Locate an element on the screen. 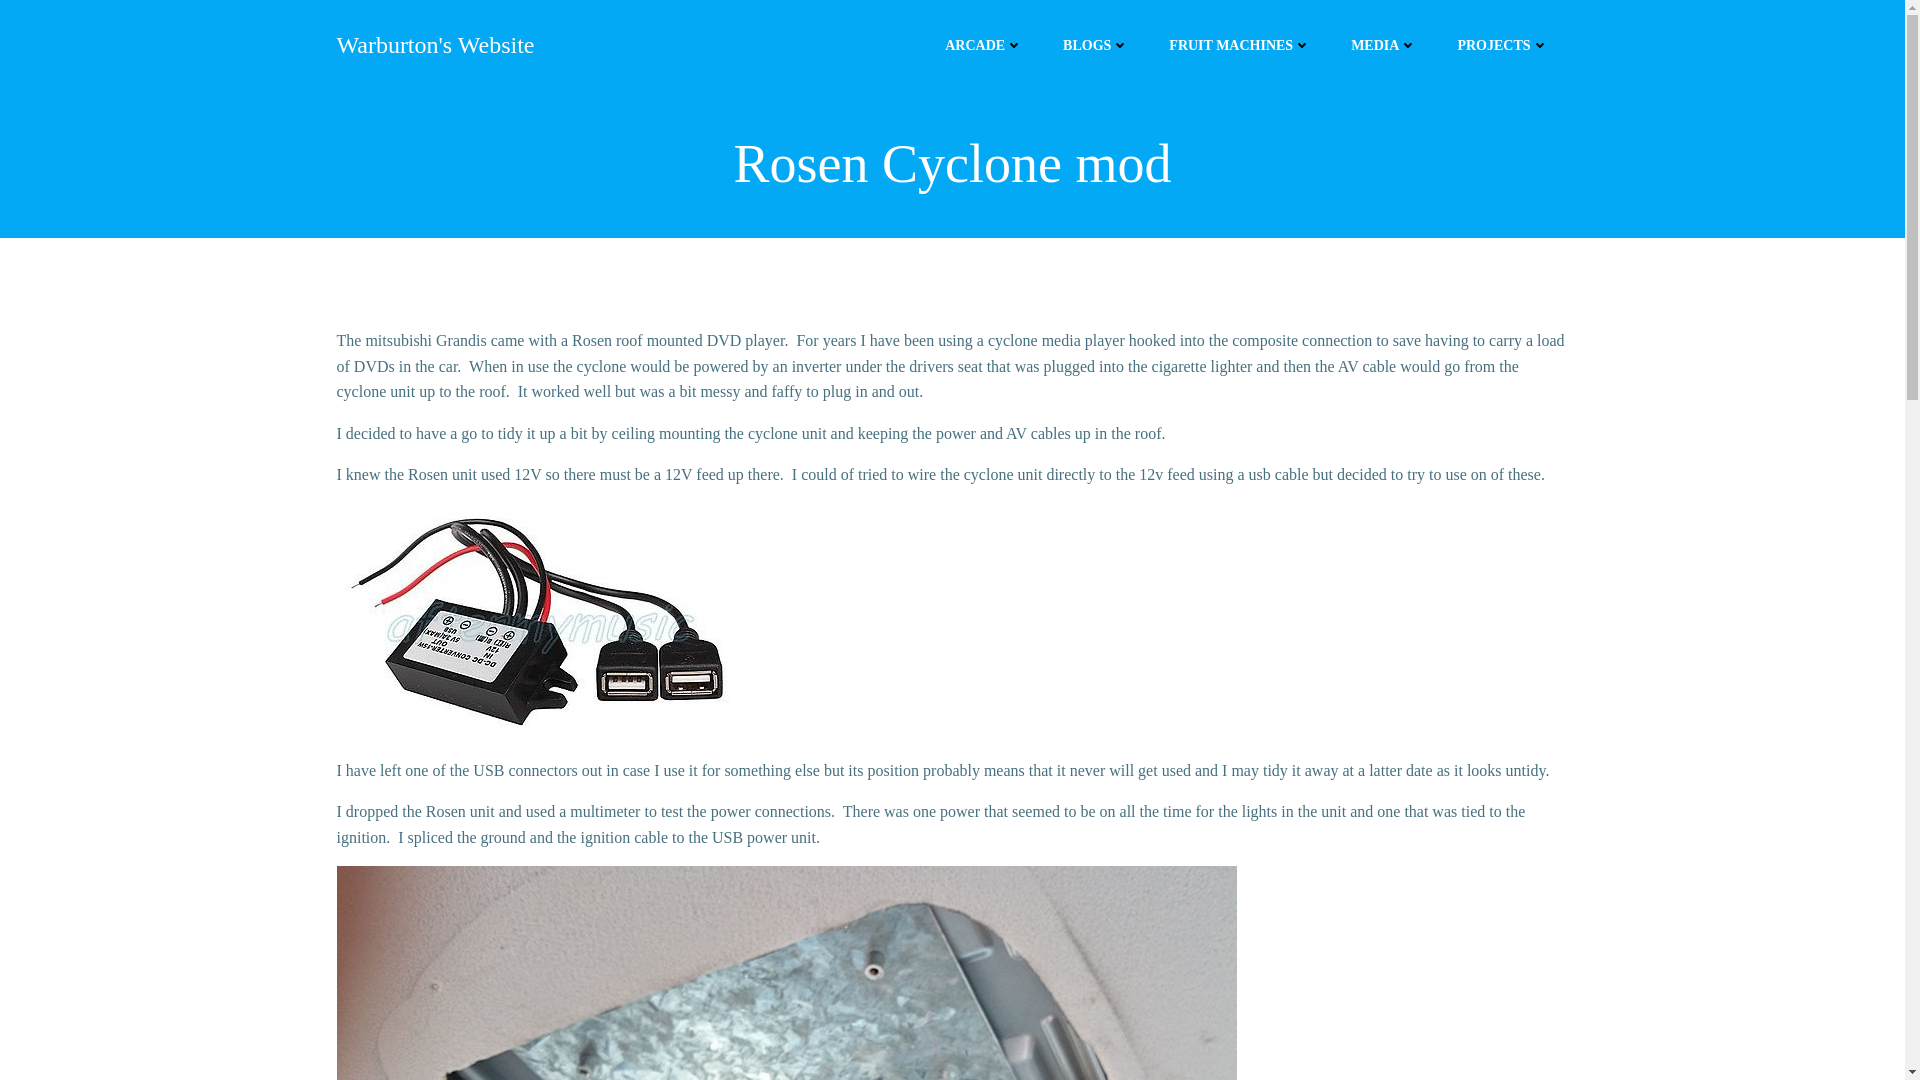 The height and width of the screenshot is (1080, 1920). Warburton's Website is located at coordinates (434, 44).